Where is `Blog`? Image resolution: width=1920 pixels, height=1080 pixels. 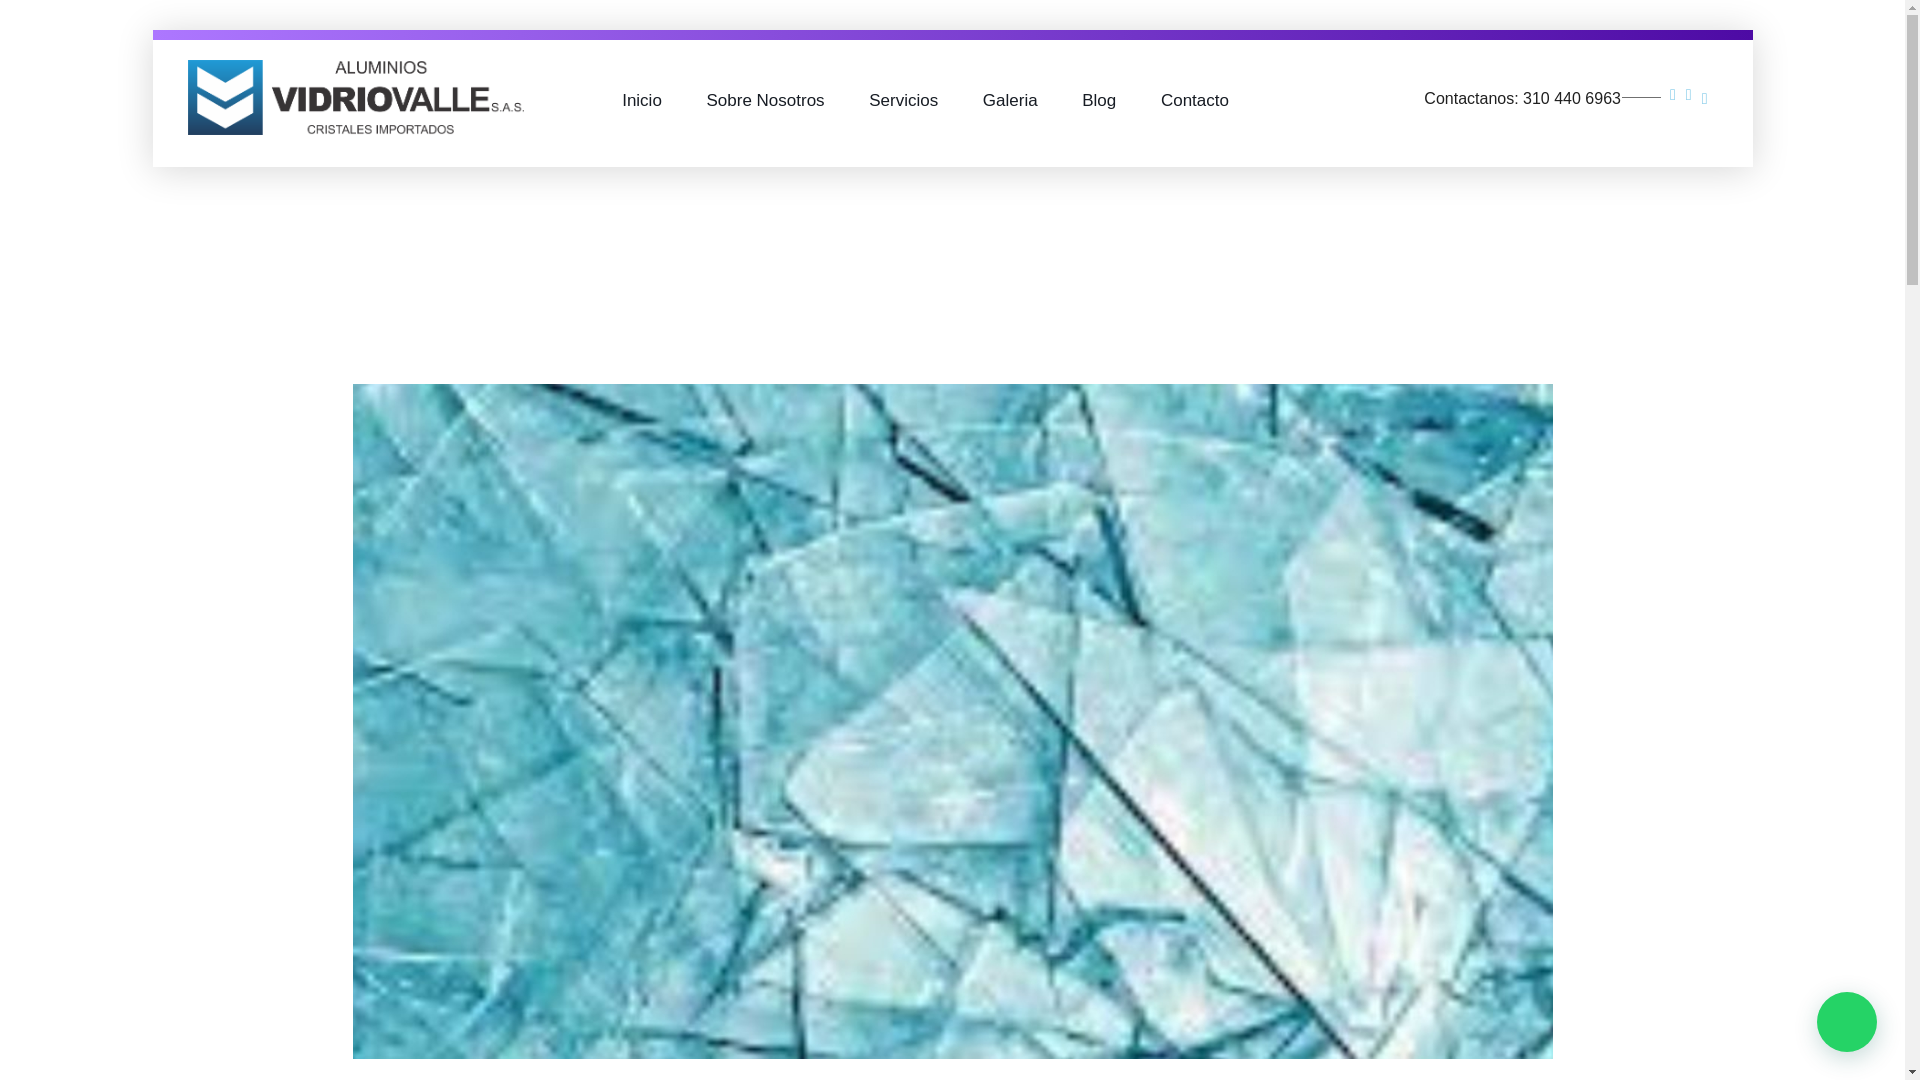 Blog is located at coordinates (1098, 74).